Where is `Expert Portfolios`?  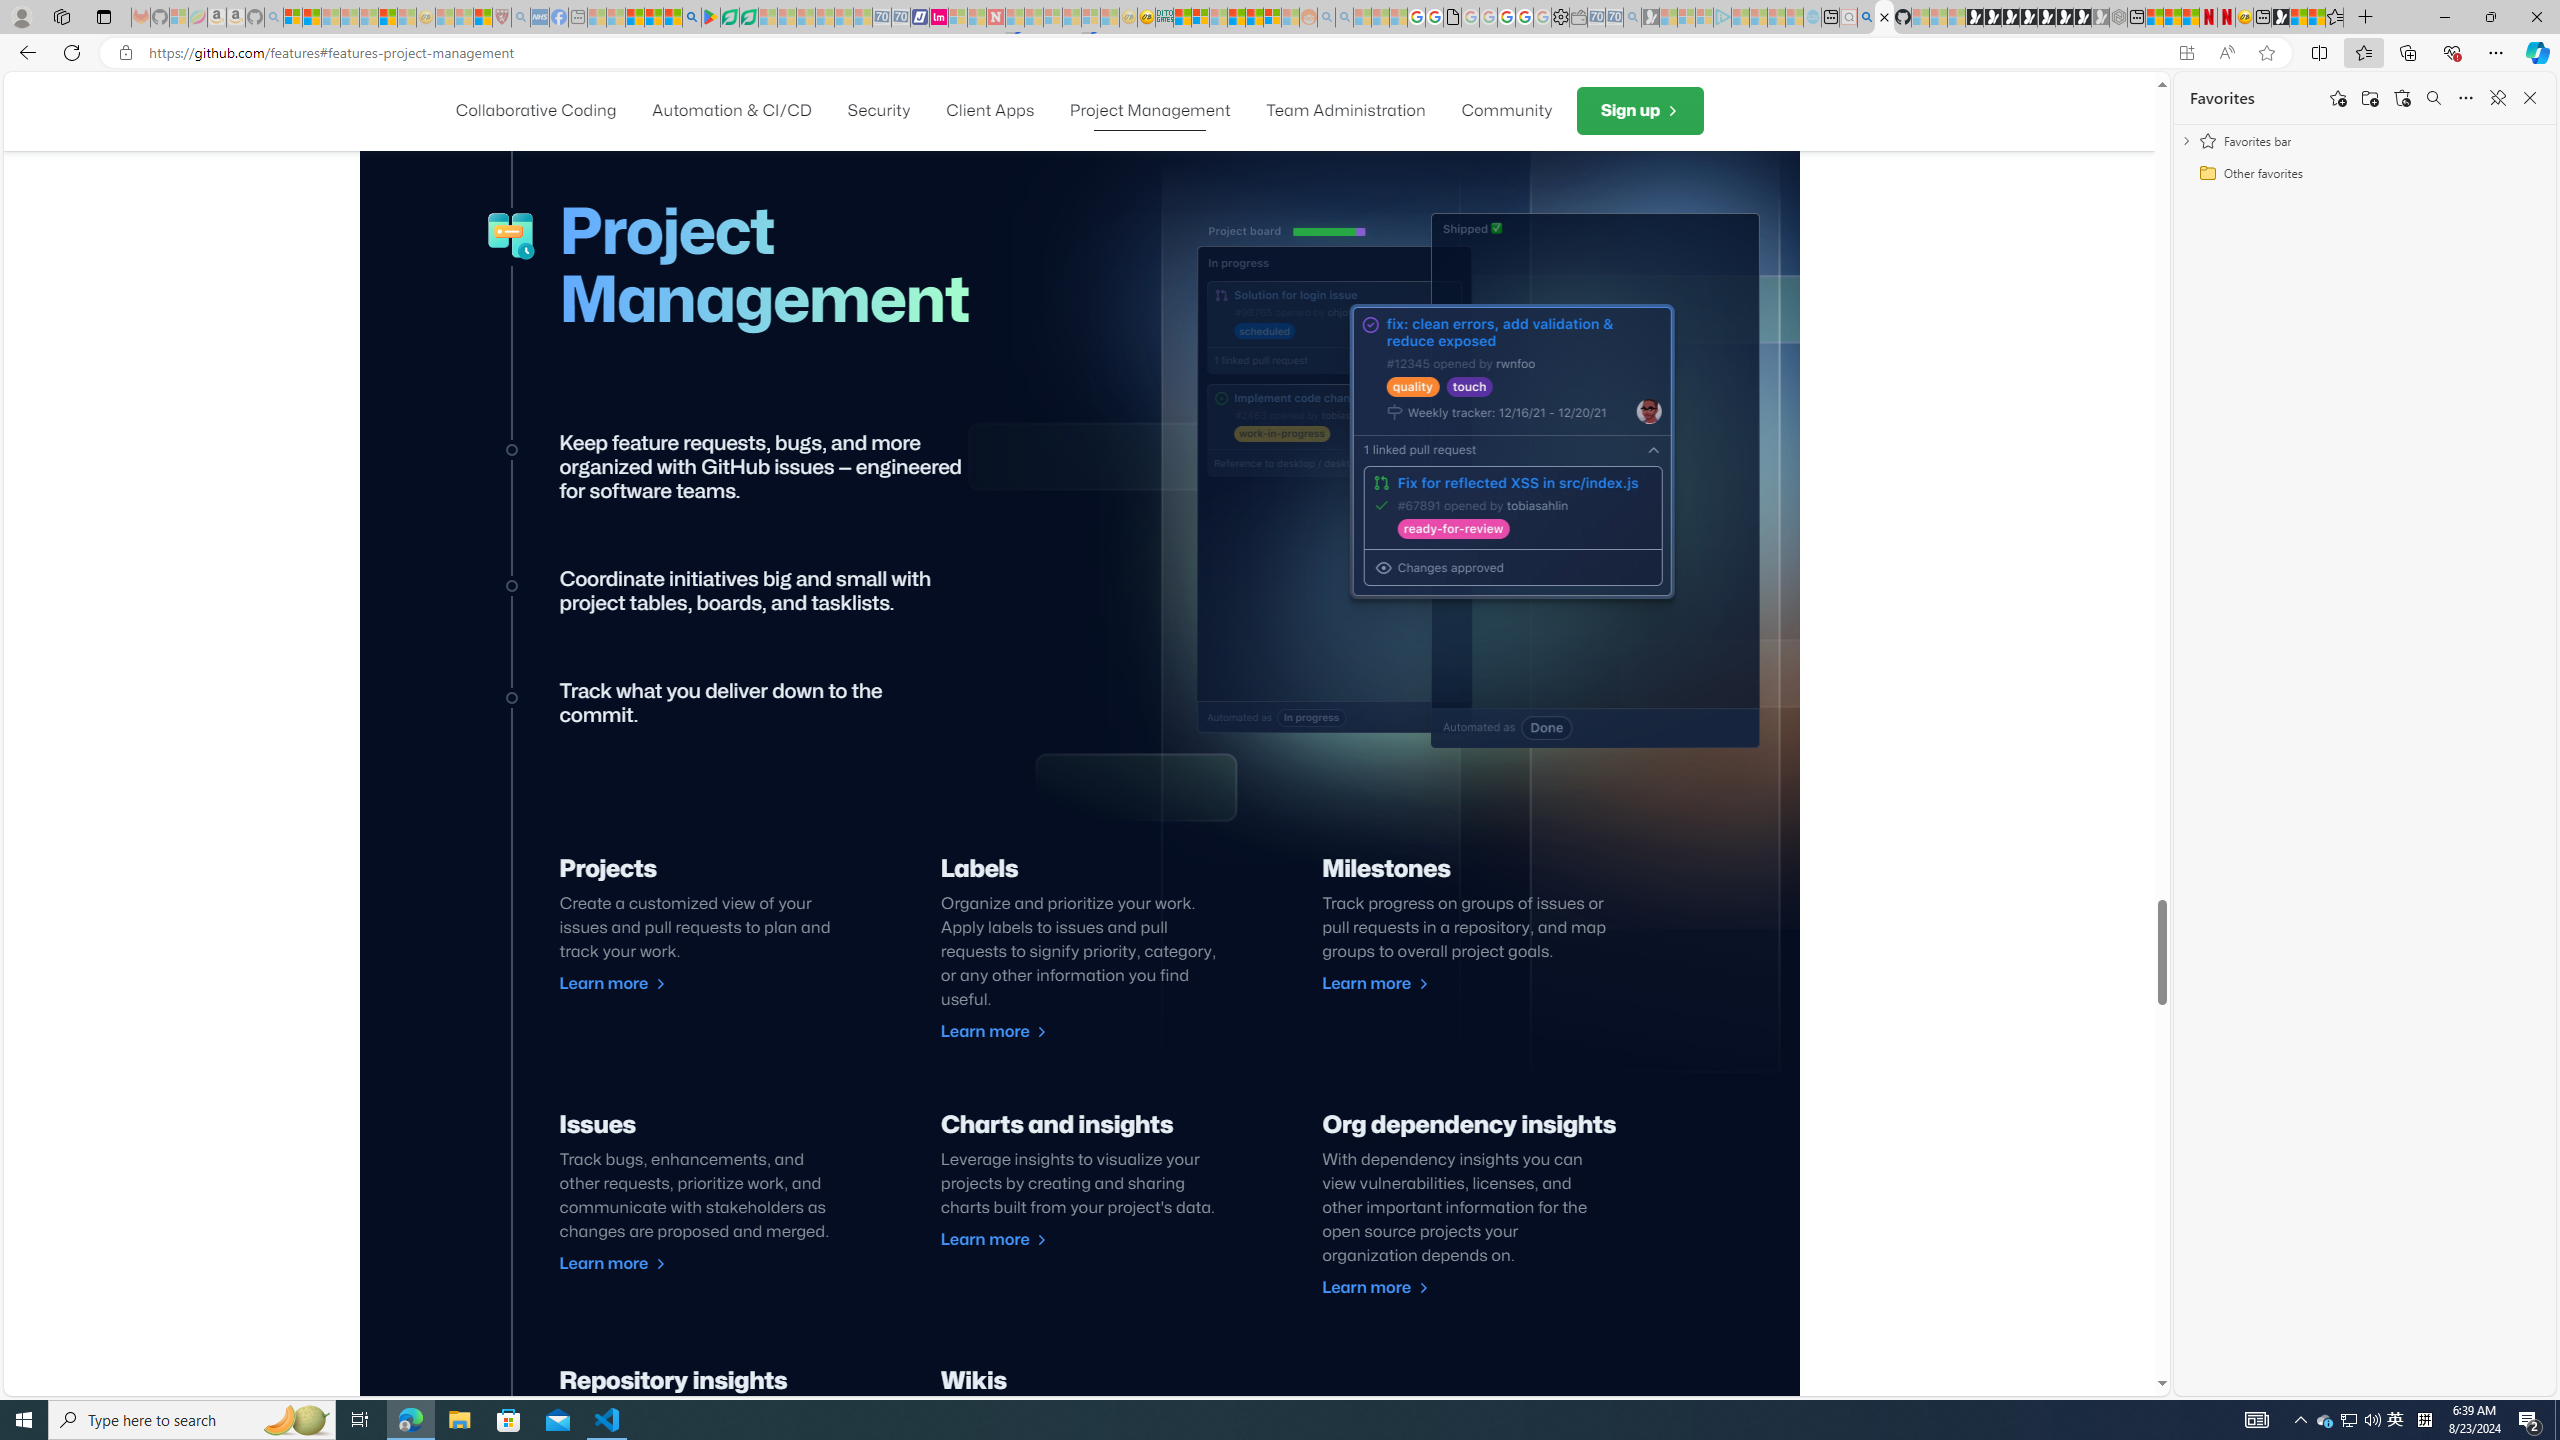
Expert Portfolios is located at coordinates (1236, 17).